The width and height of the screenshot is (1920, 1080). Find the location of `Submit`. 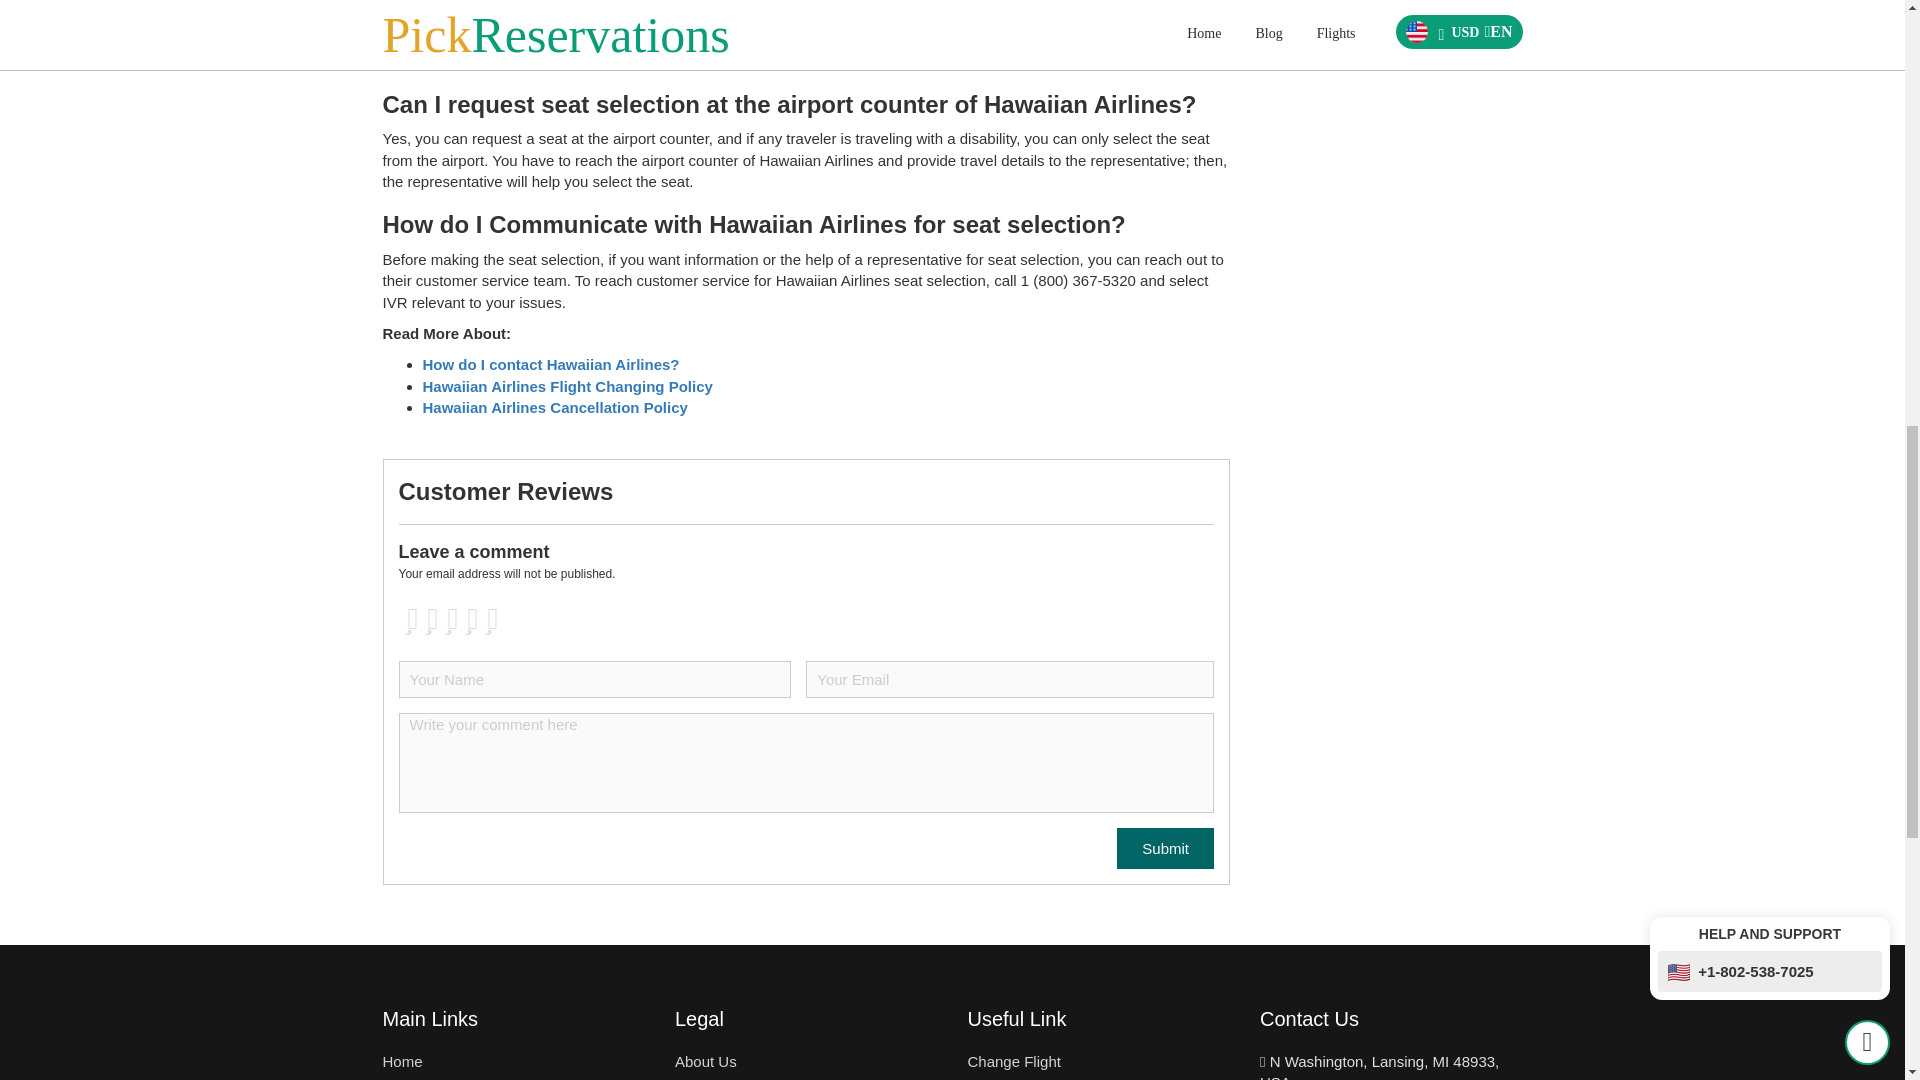

Submit is located at coordinates (1165, 848).